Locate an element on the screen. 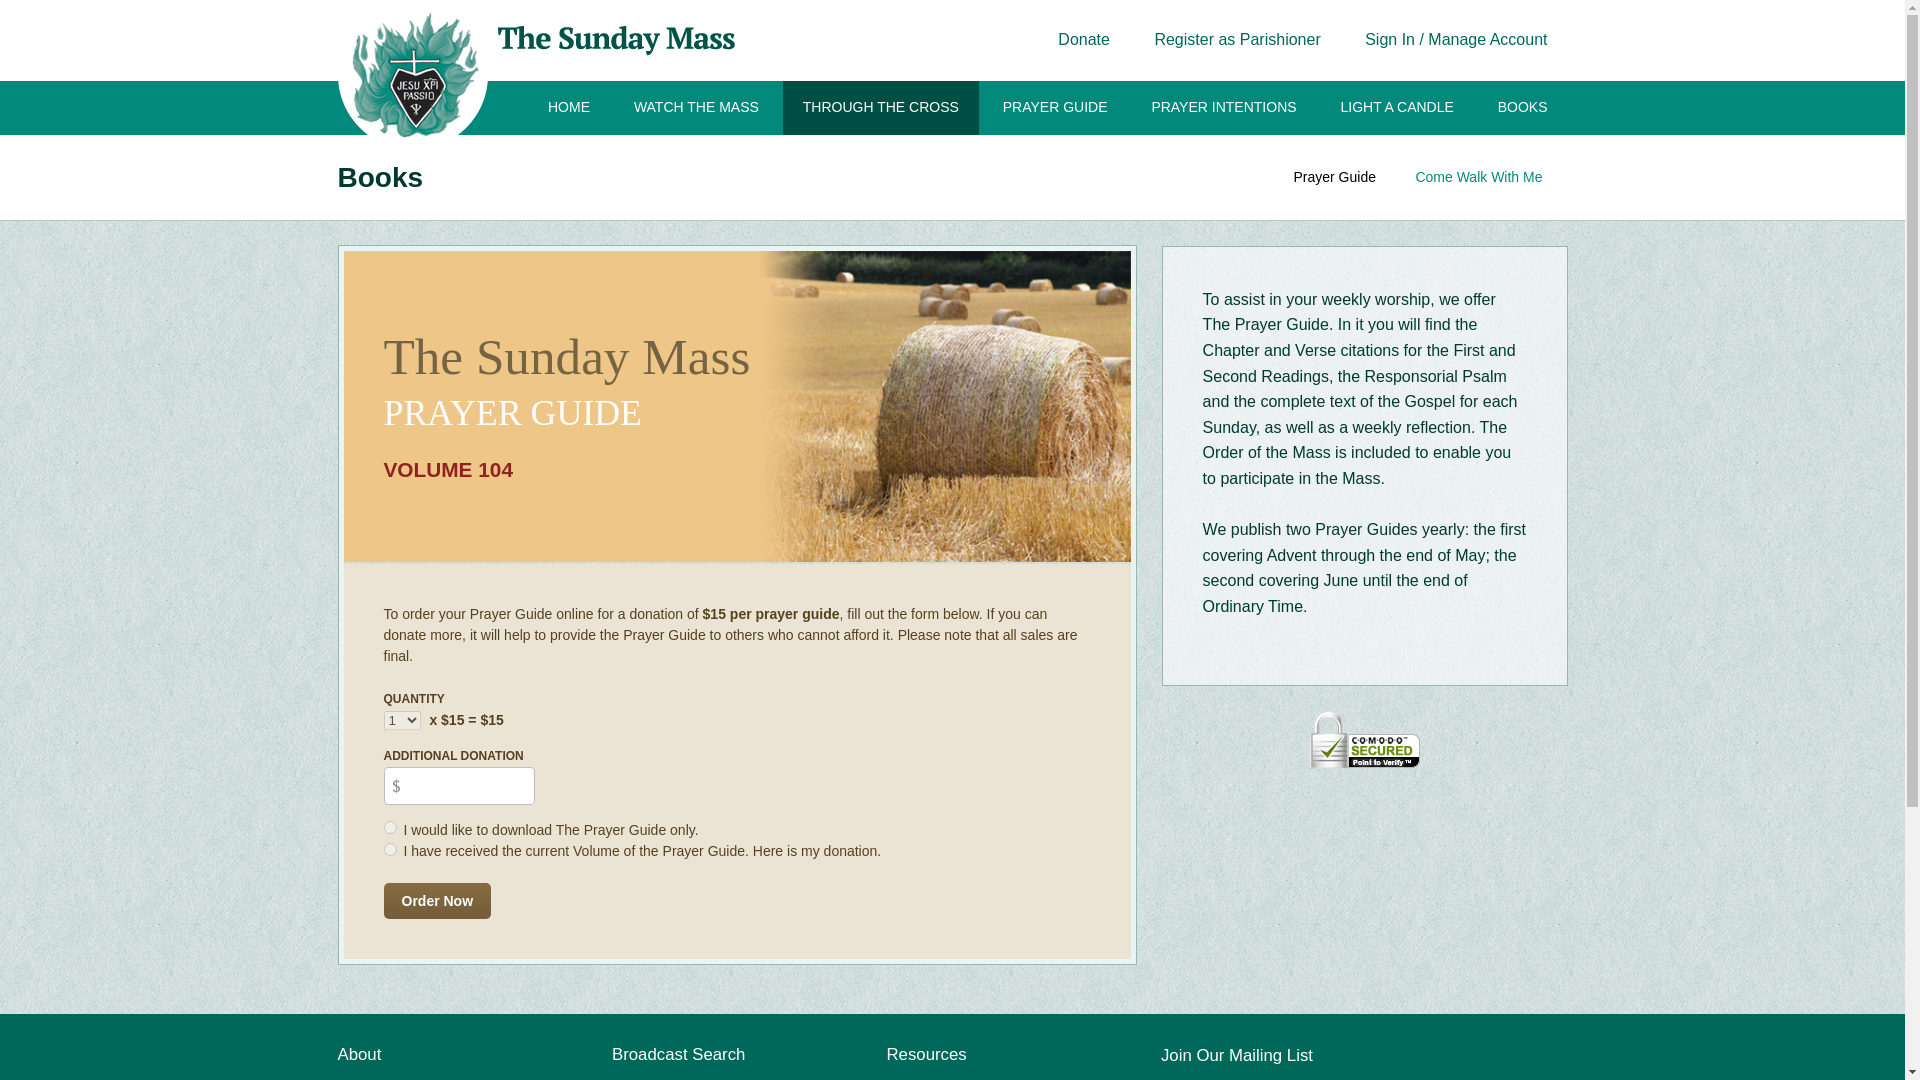 This screenshot has width=1920, height=1080. PRAYER INTENTIONS is located at coordinates (1222, 108).